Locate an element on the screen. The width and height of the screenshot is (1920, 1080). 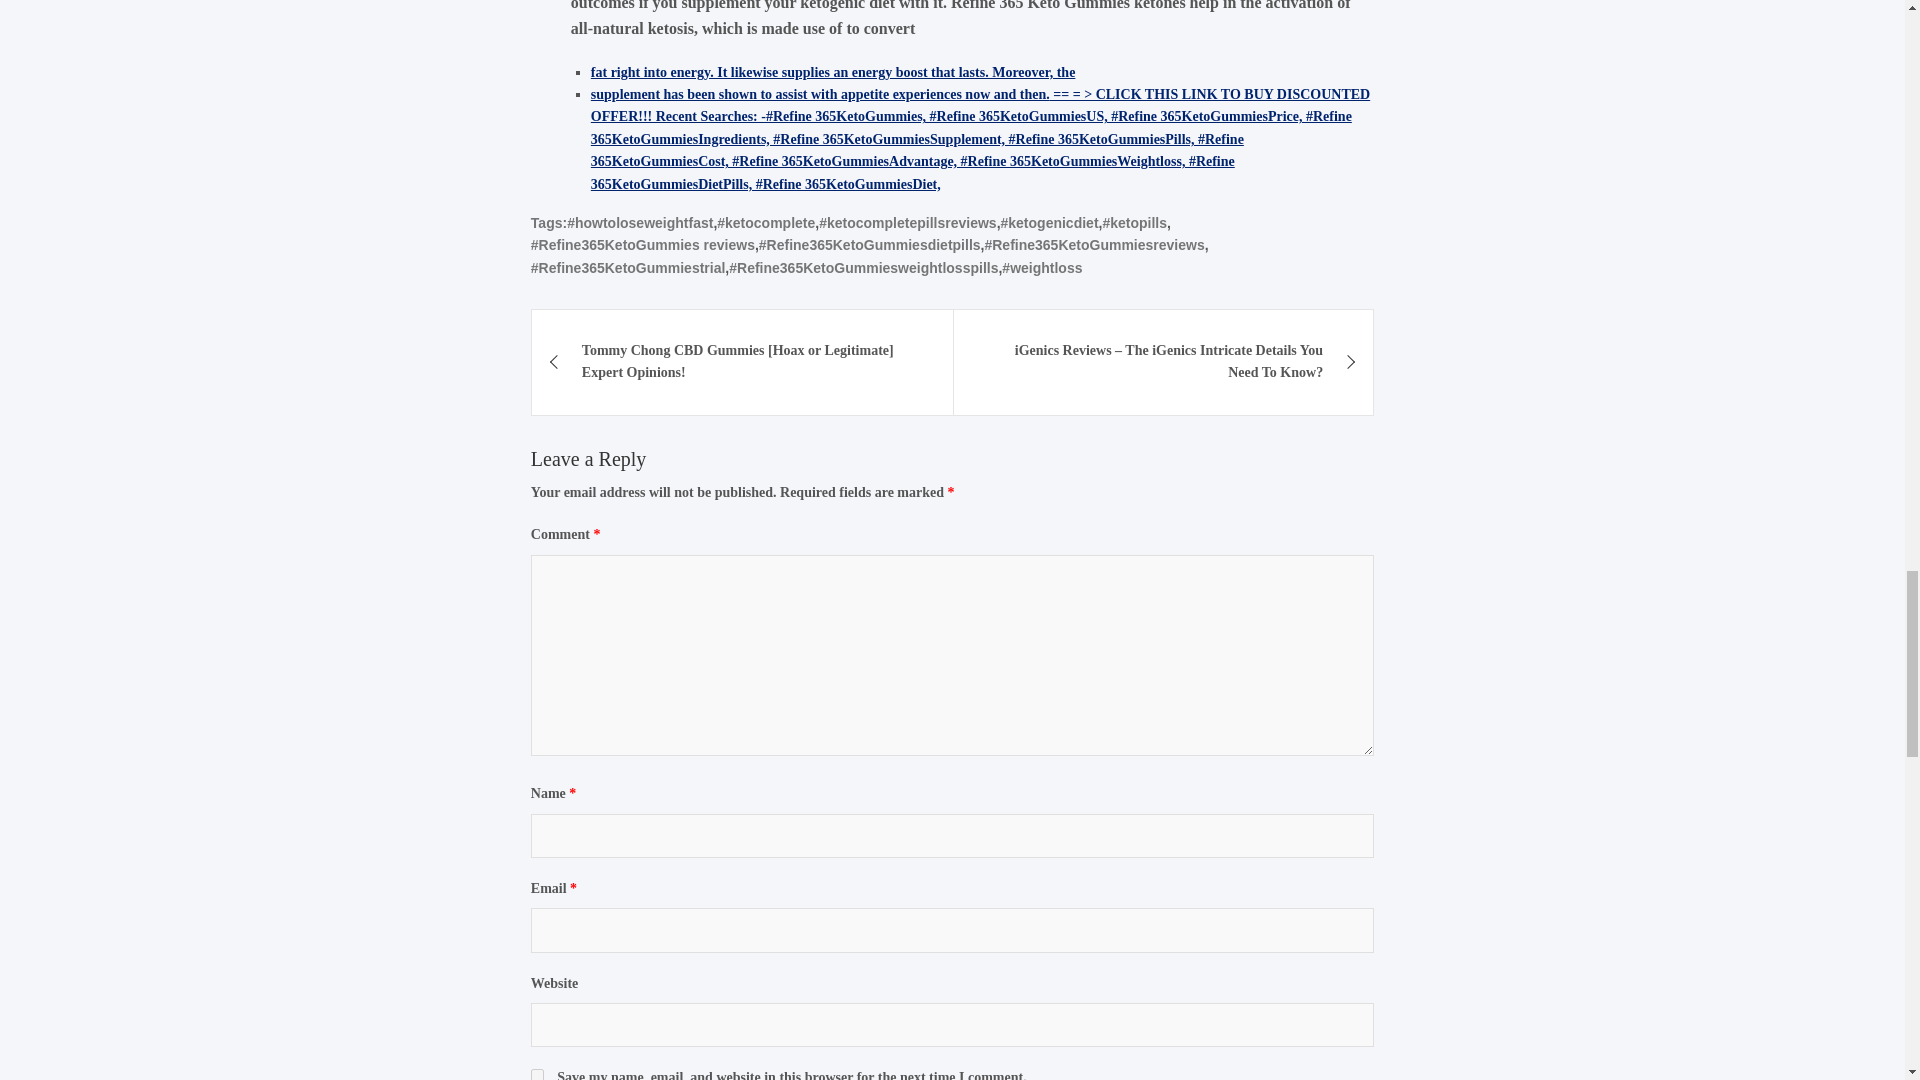
yes is located at coordinates (537, 1074).